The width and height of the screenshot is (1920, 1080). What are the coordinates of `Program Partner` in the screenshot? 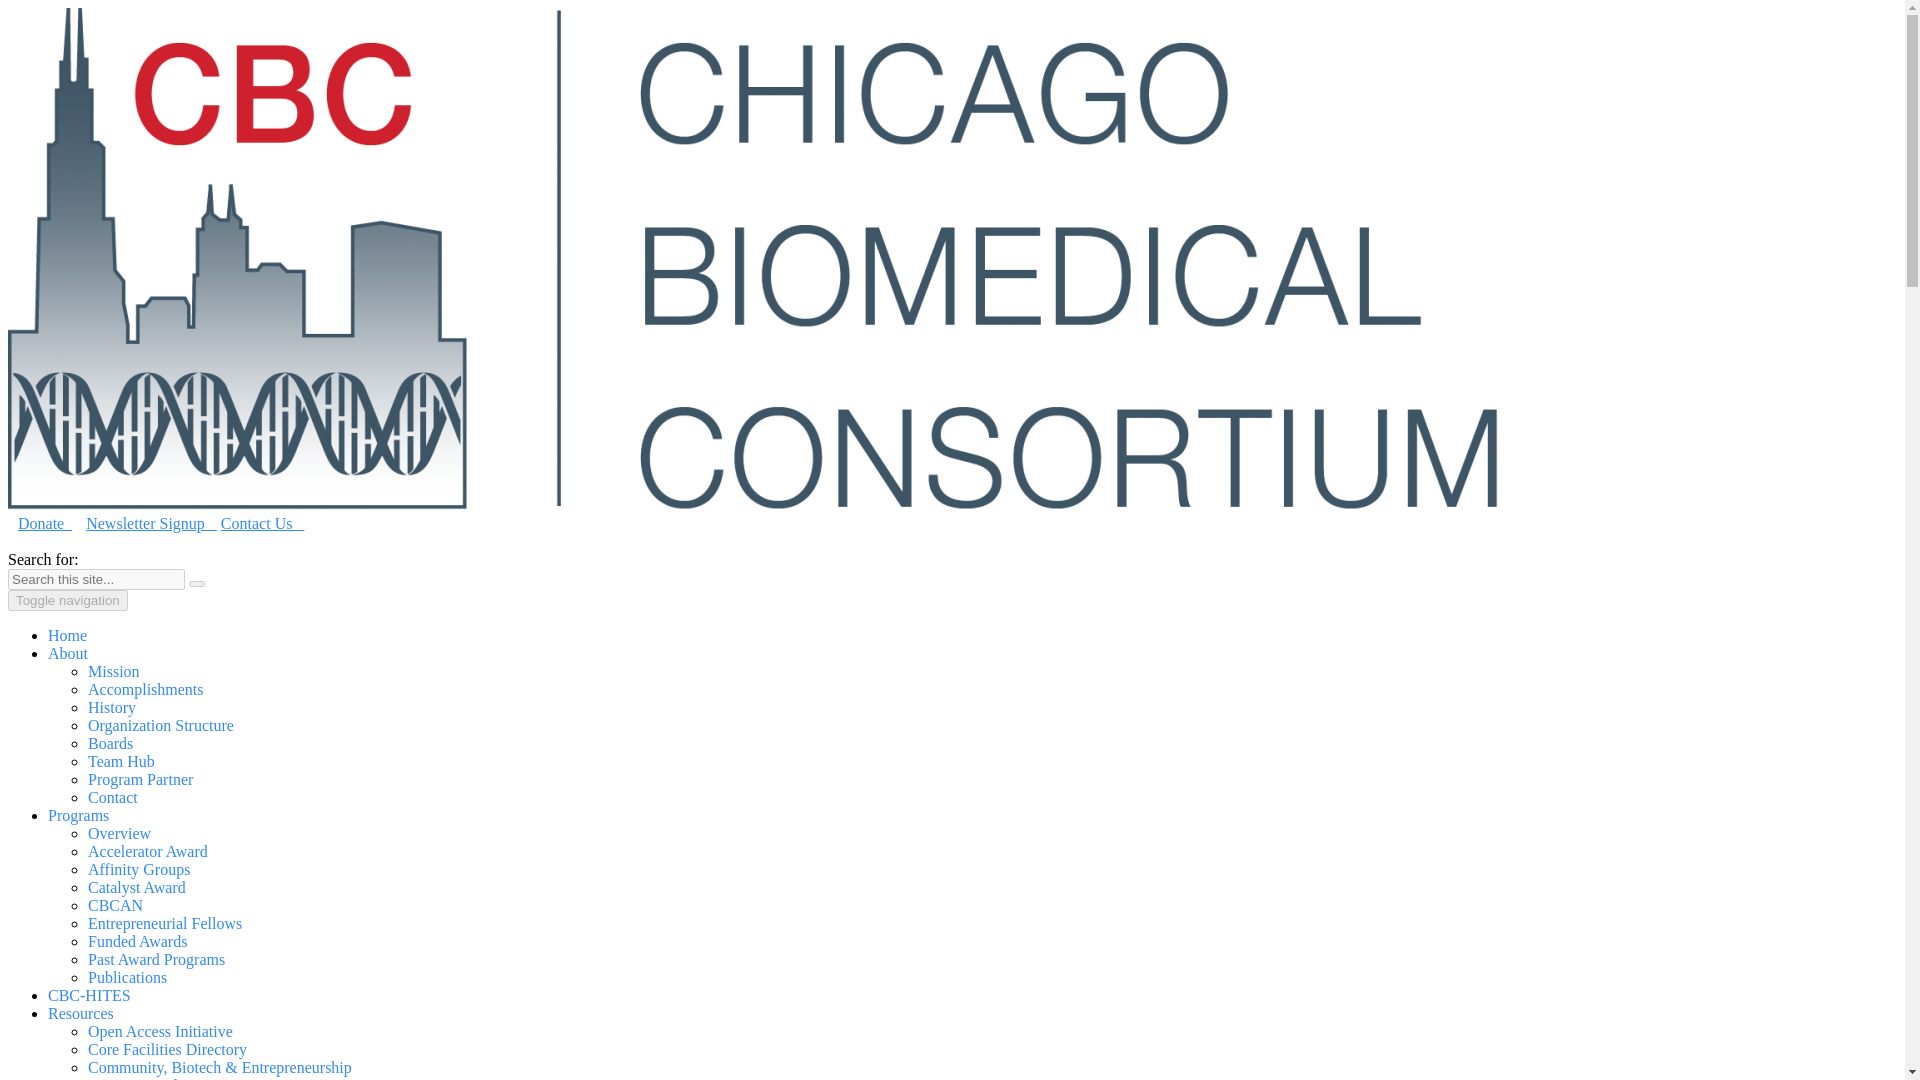 It's located at (140, 780).